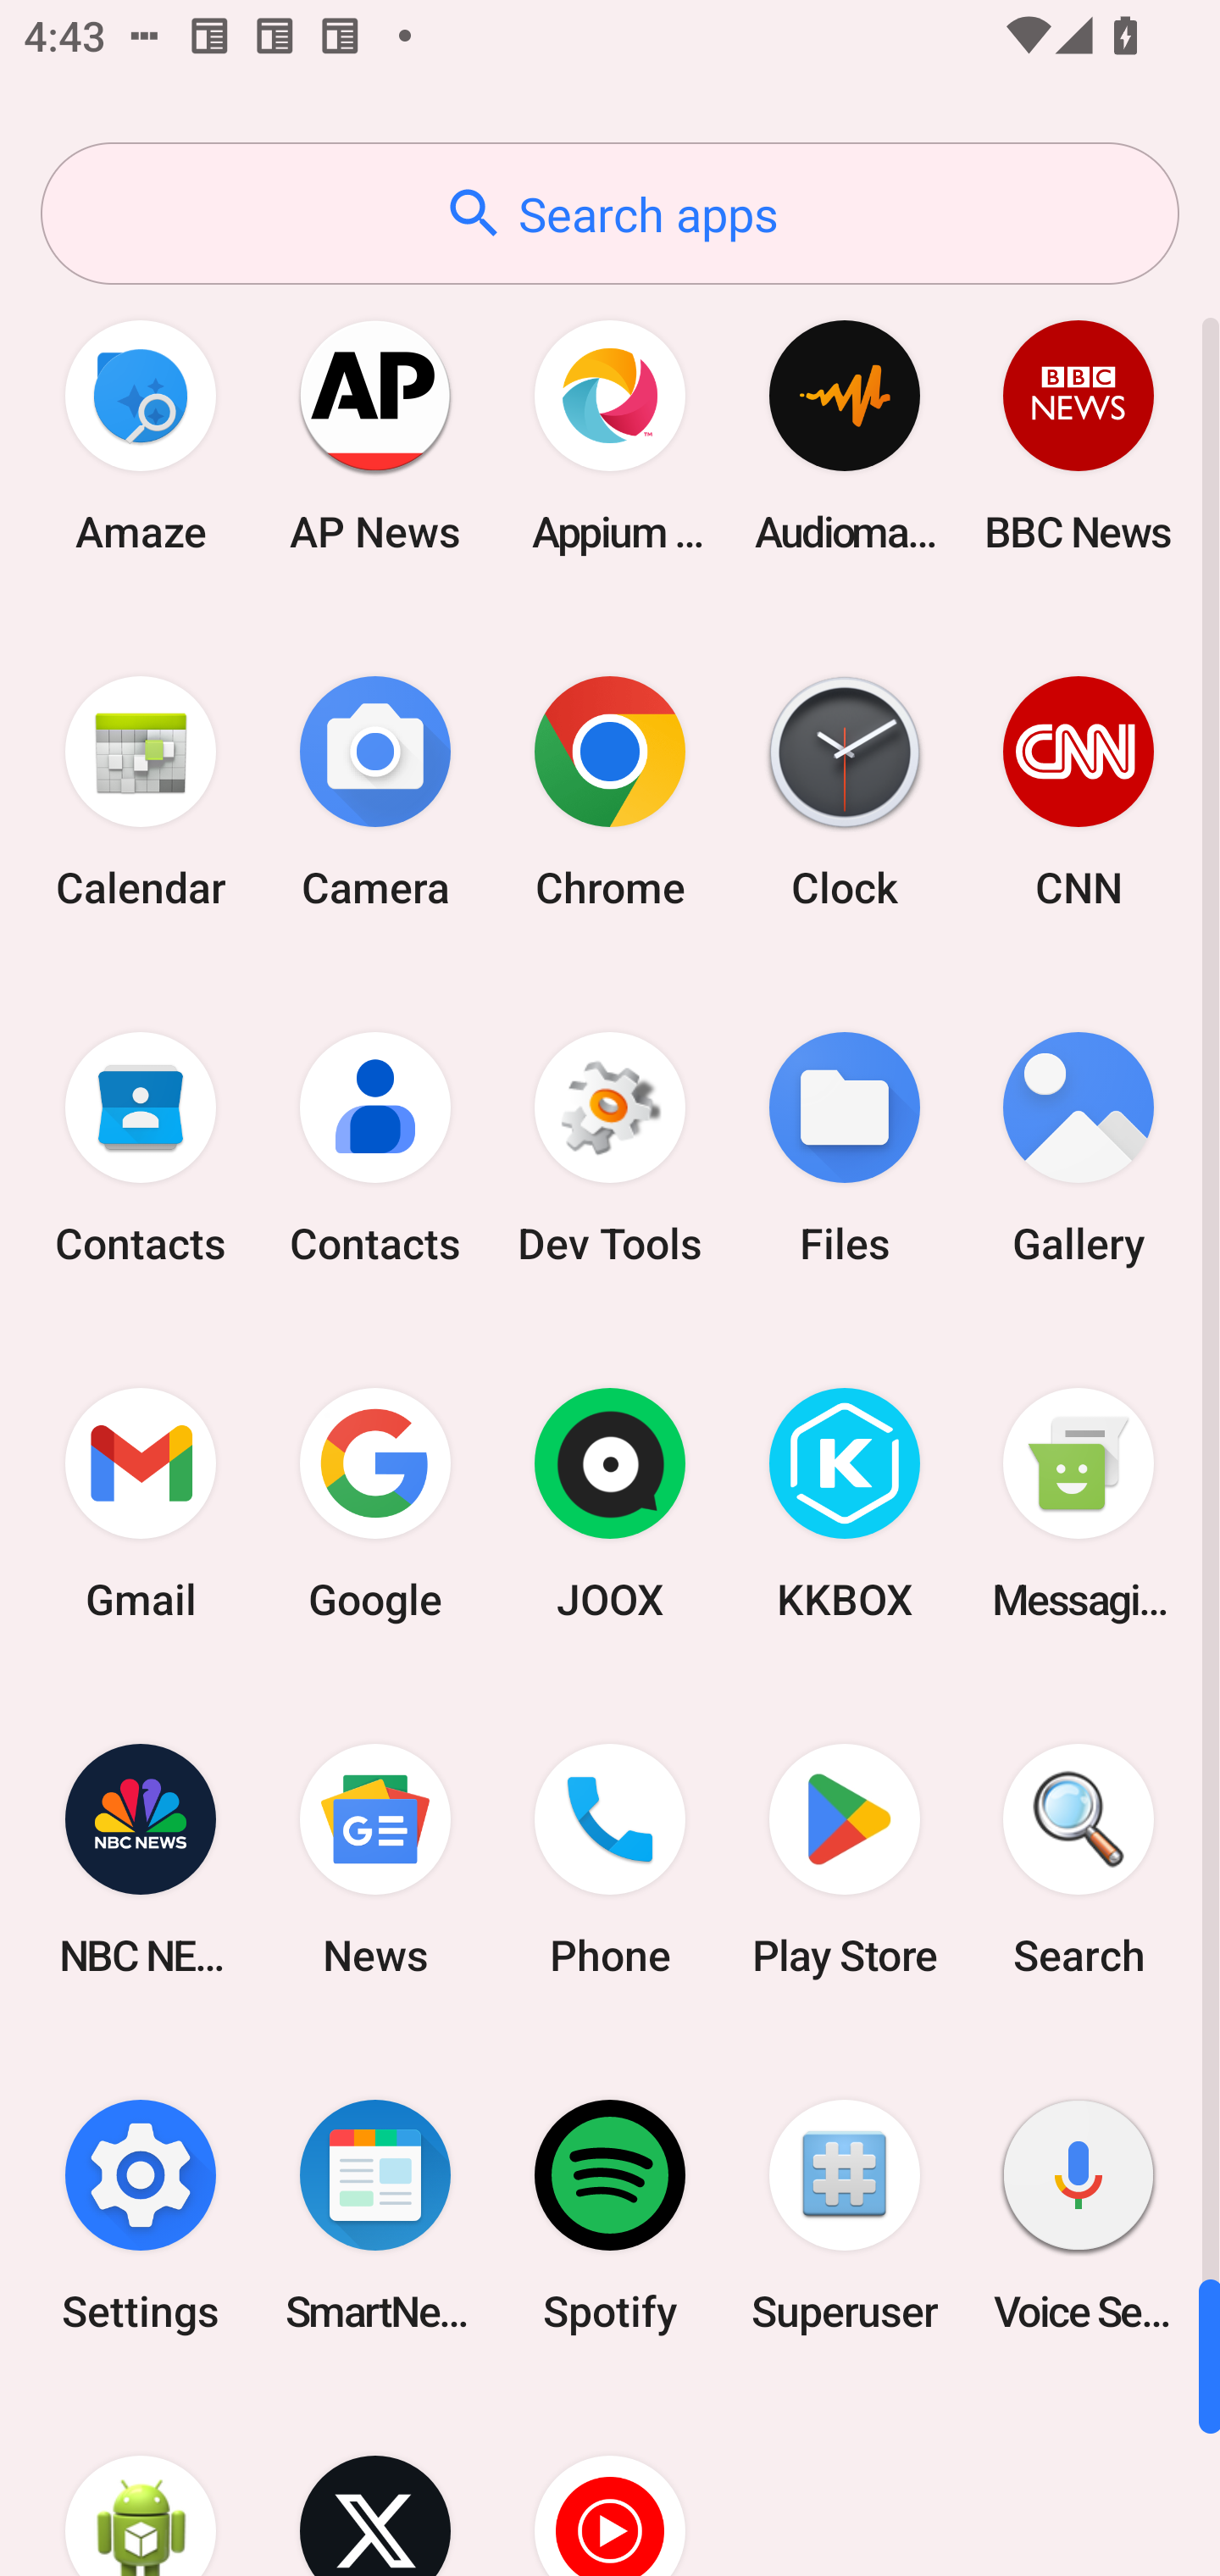 The image size is (1220, 2576). I want to click on AP News, so click(375, 436).